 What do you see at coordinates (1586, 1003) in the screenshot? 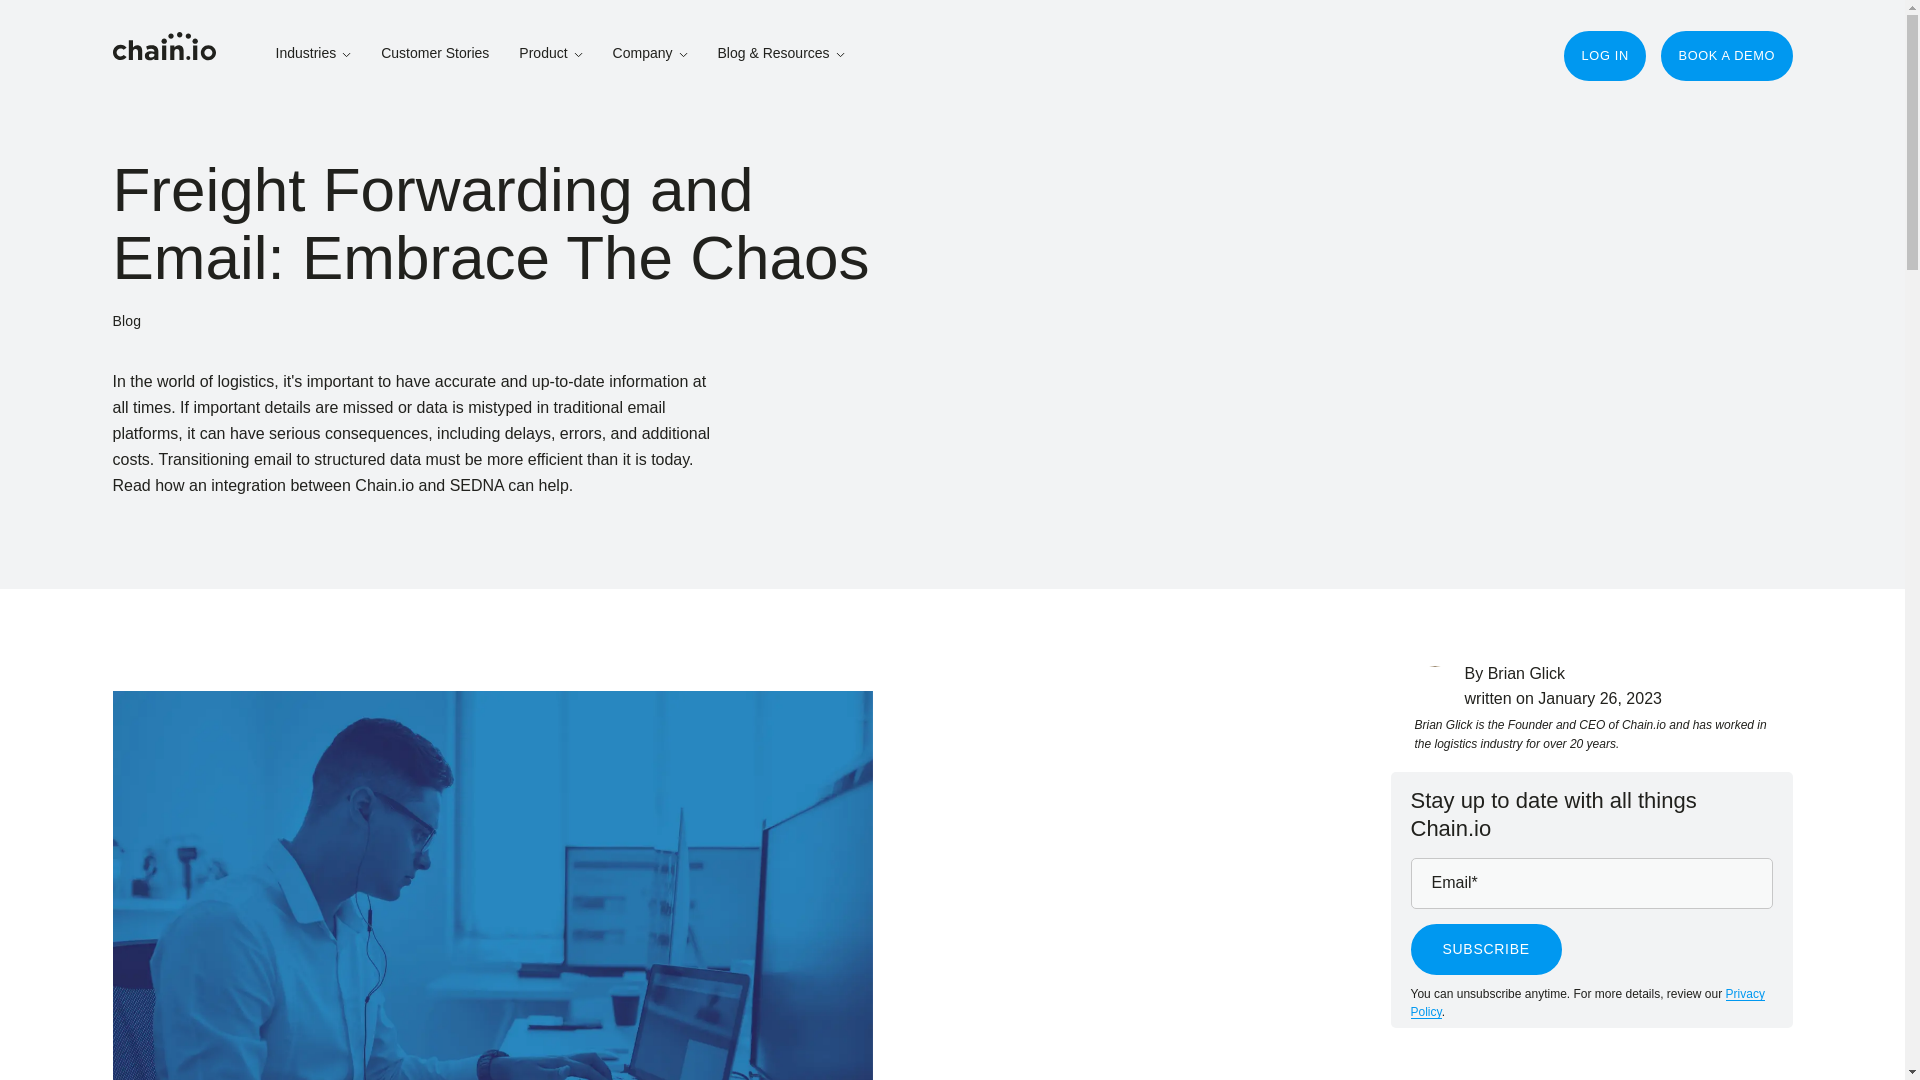
I see `Privacy Policy` at bounding box center [1586, 1003].